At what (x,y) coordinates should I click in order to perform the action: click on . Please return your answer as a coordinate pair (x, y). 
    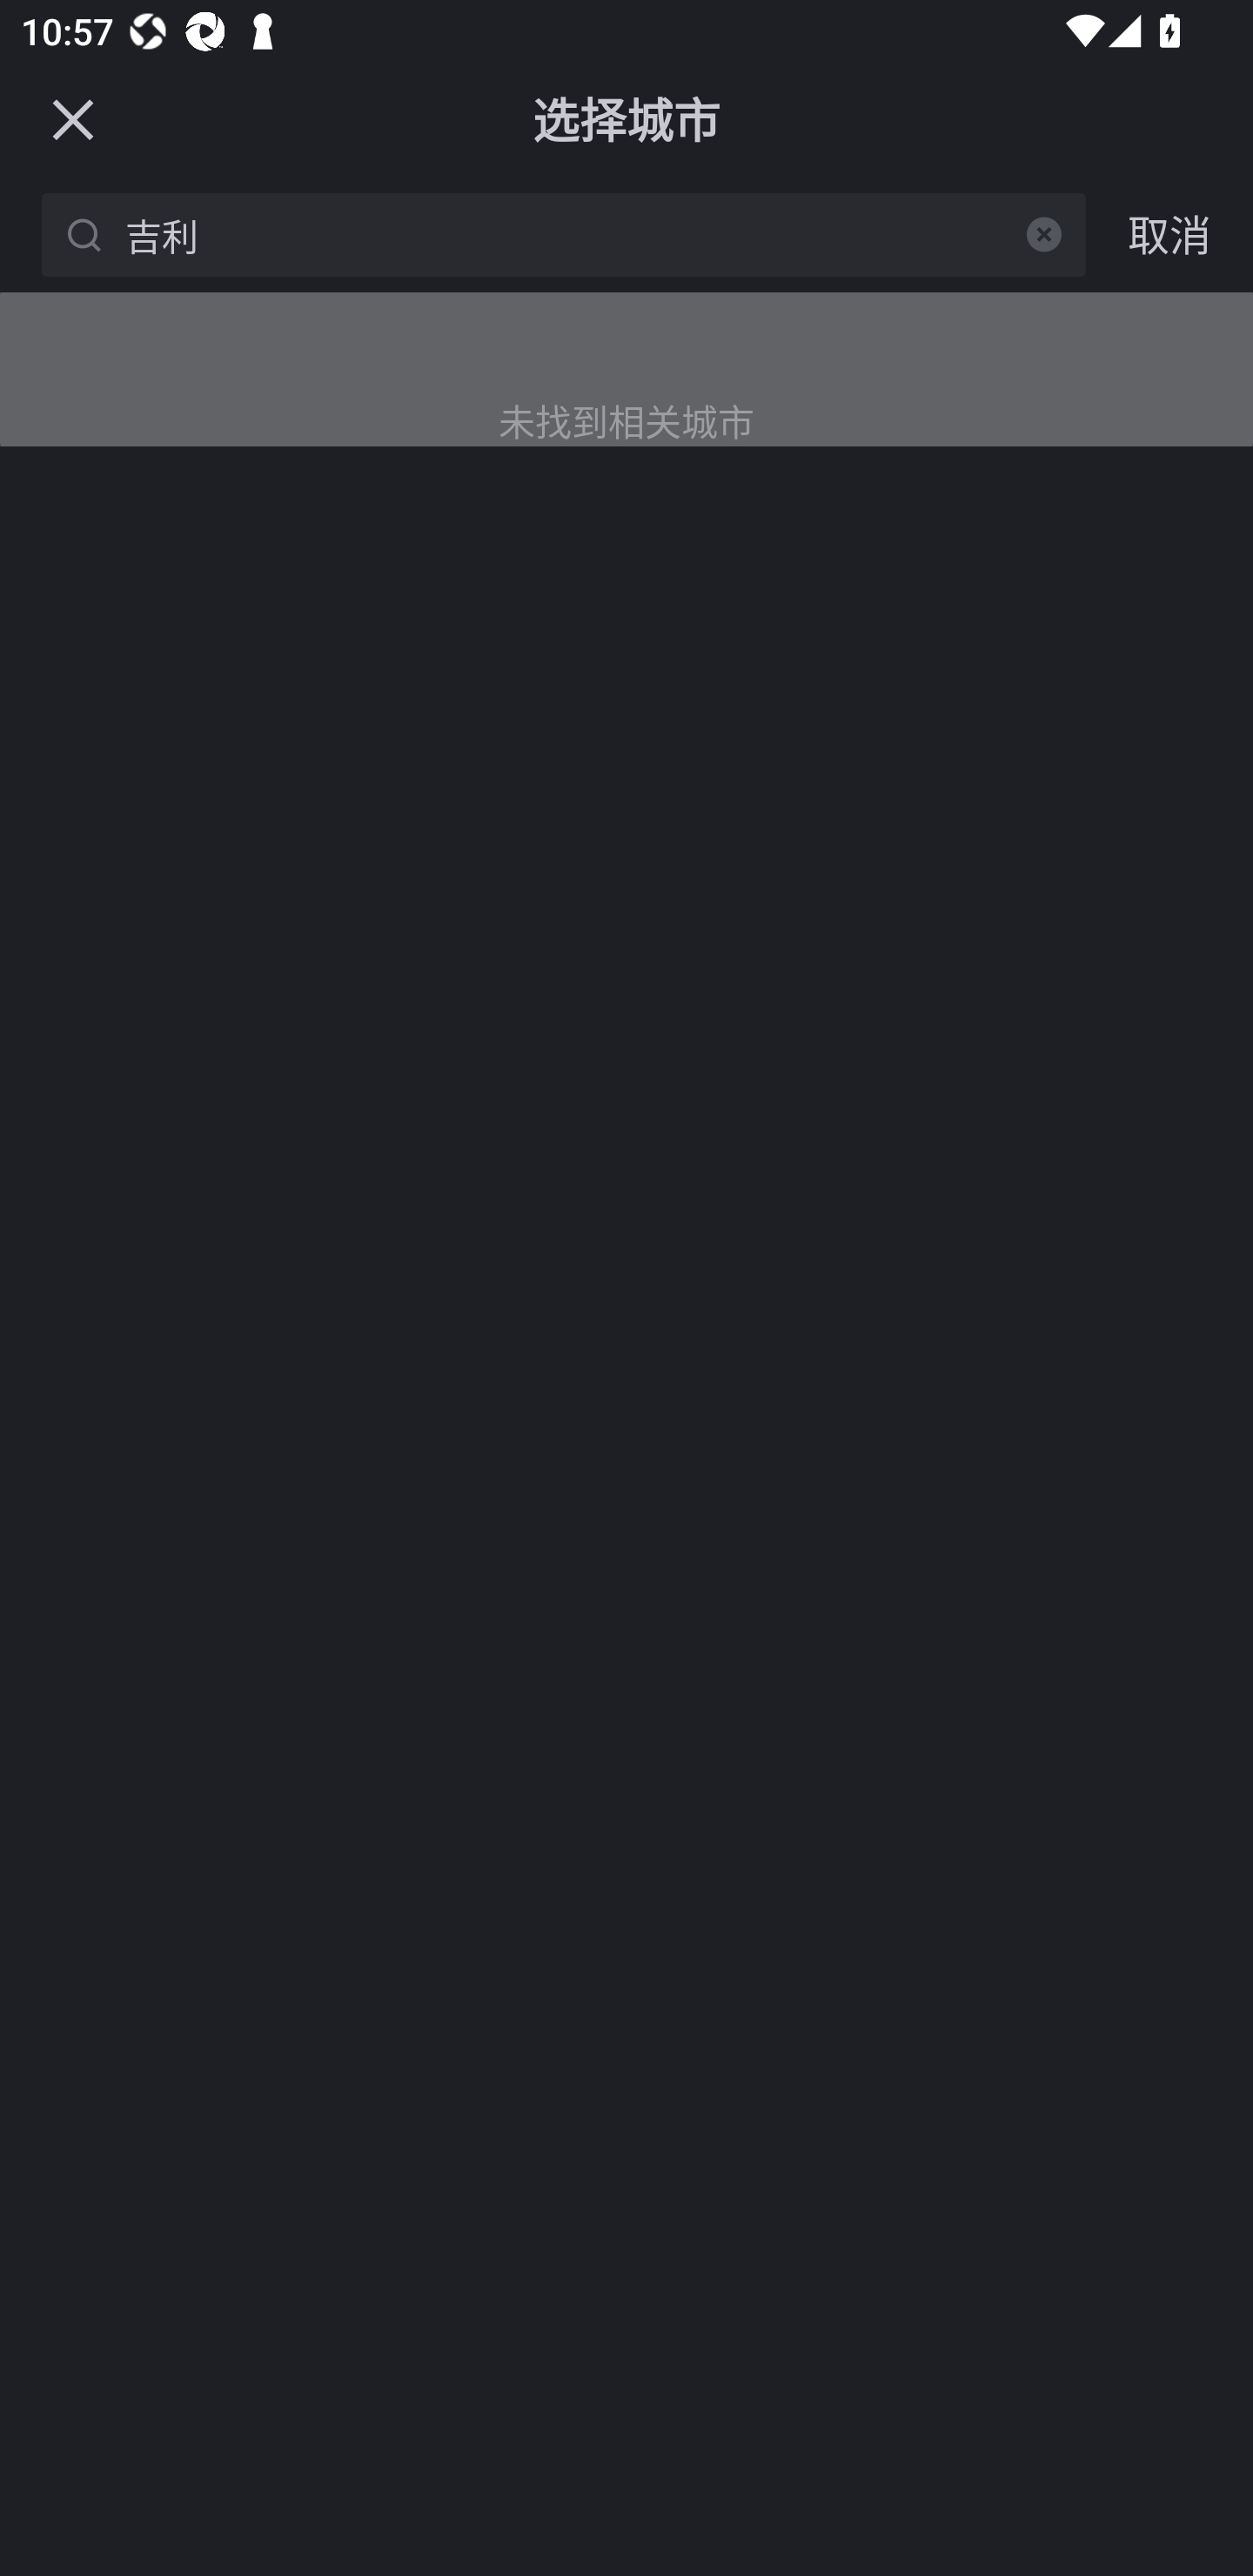
    Looking at the image, I should click on (72, 118).